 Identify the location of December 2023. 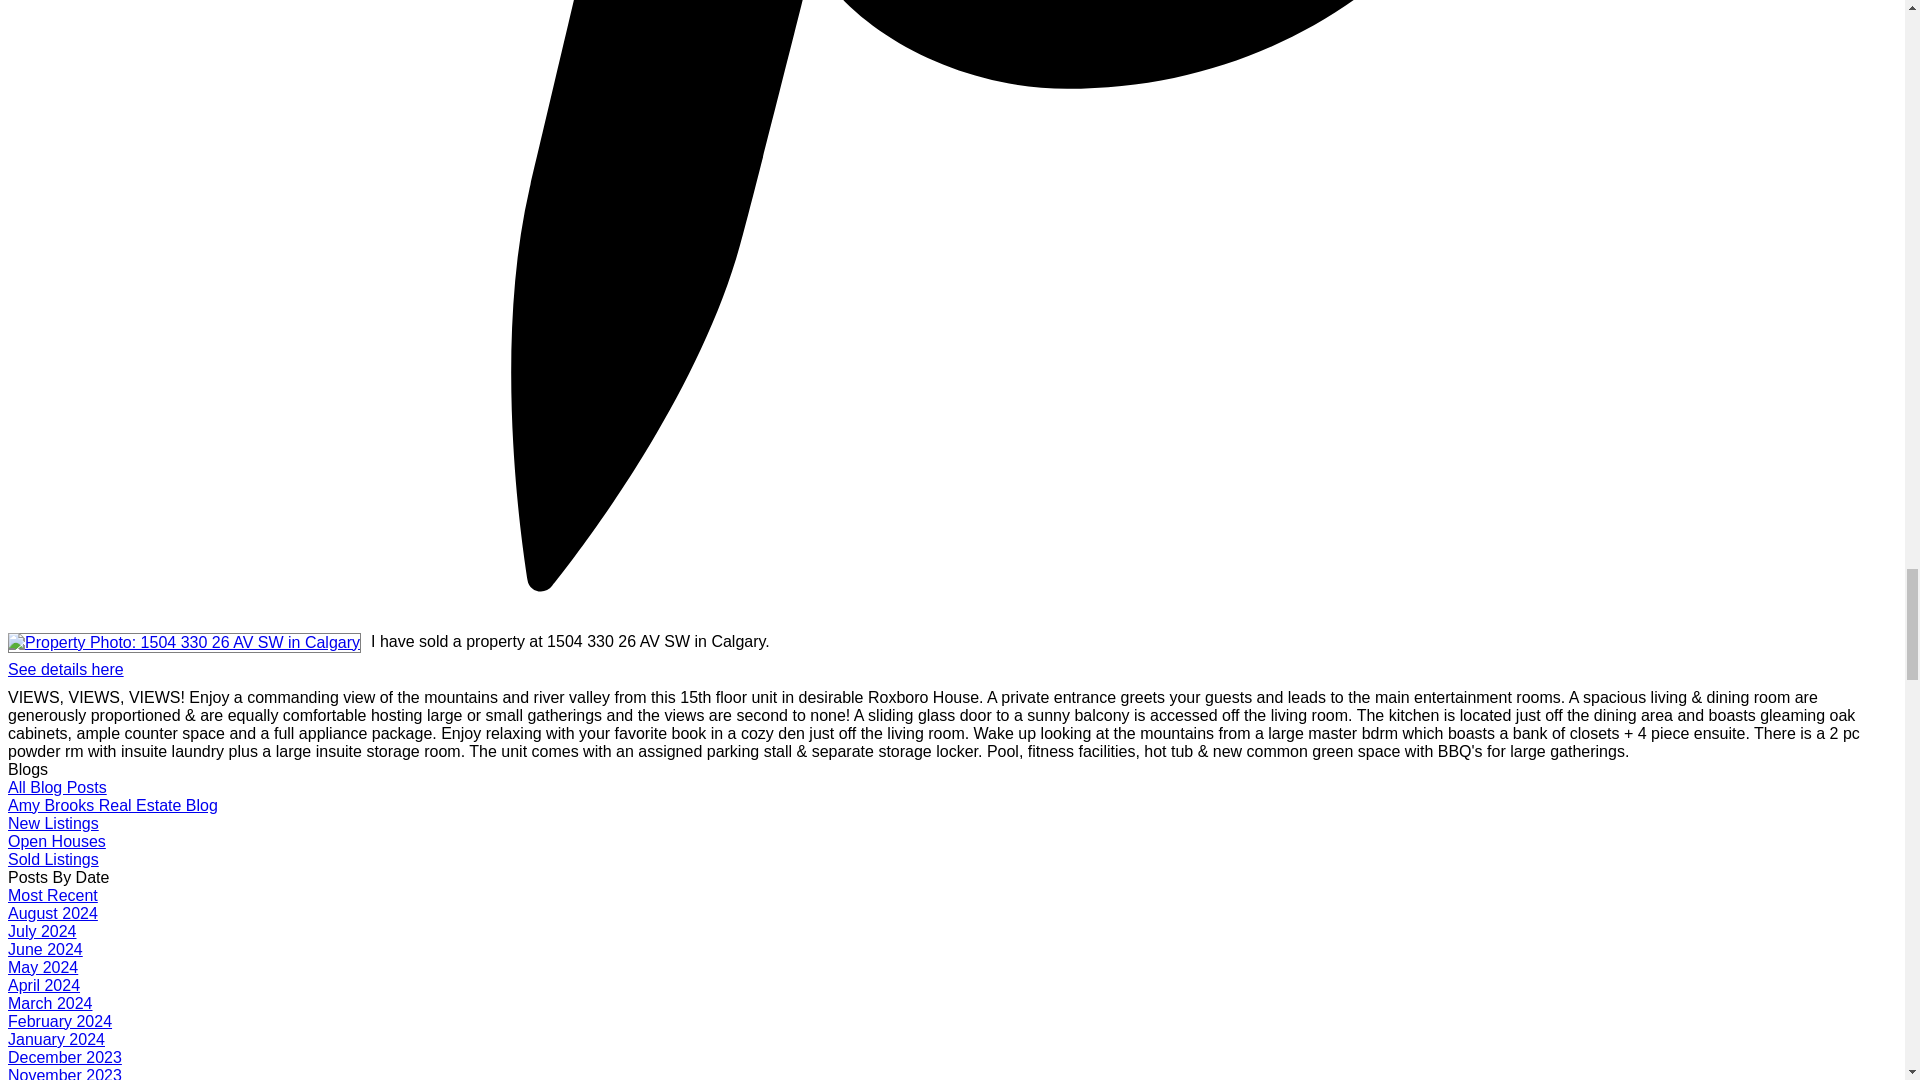
(64, 1056).